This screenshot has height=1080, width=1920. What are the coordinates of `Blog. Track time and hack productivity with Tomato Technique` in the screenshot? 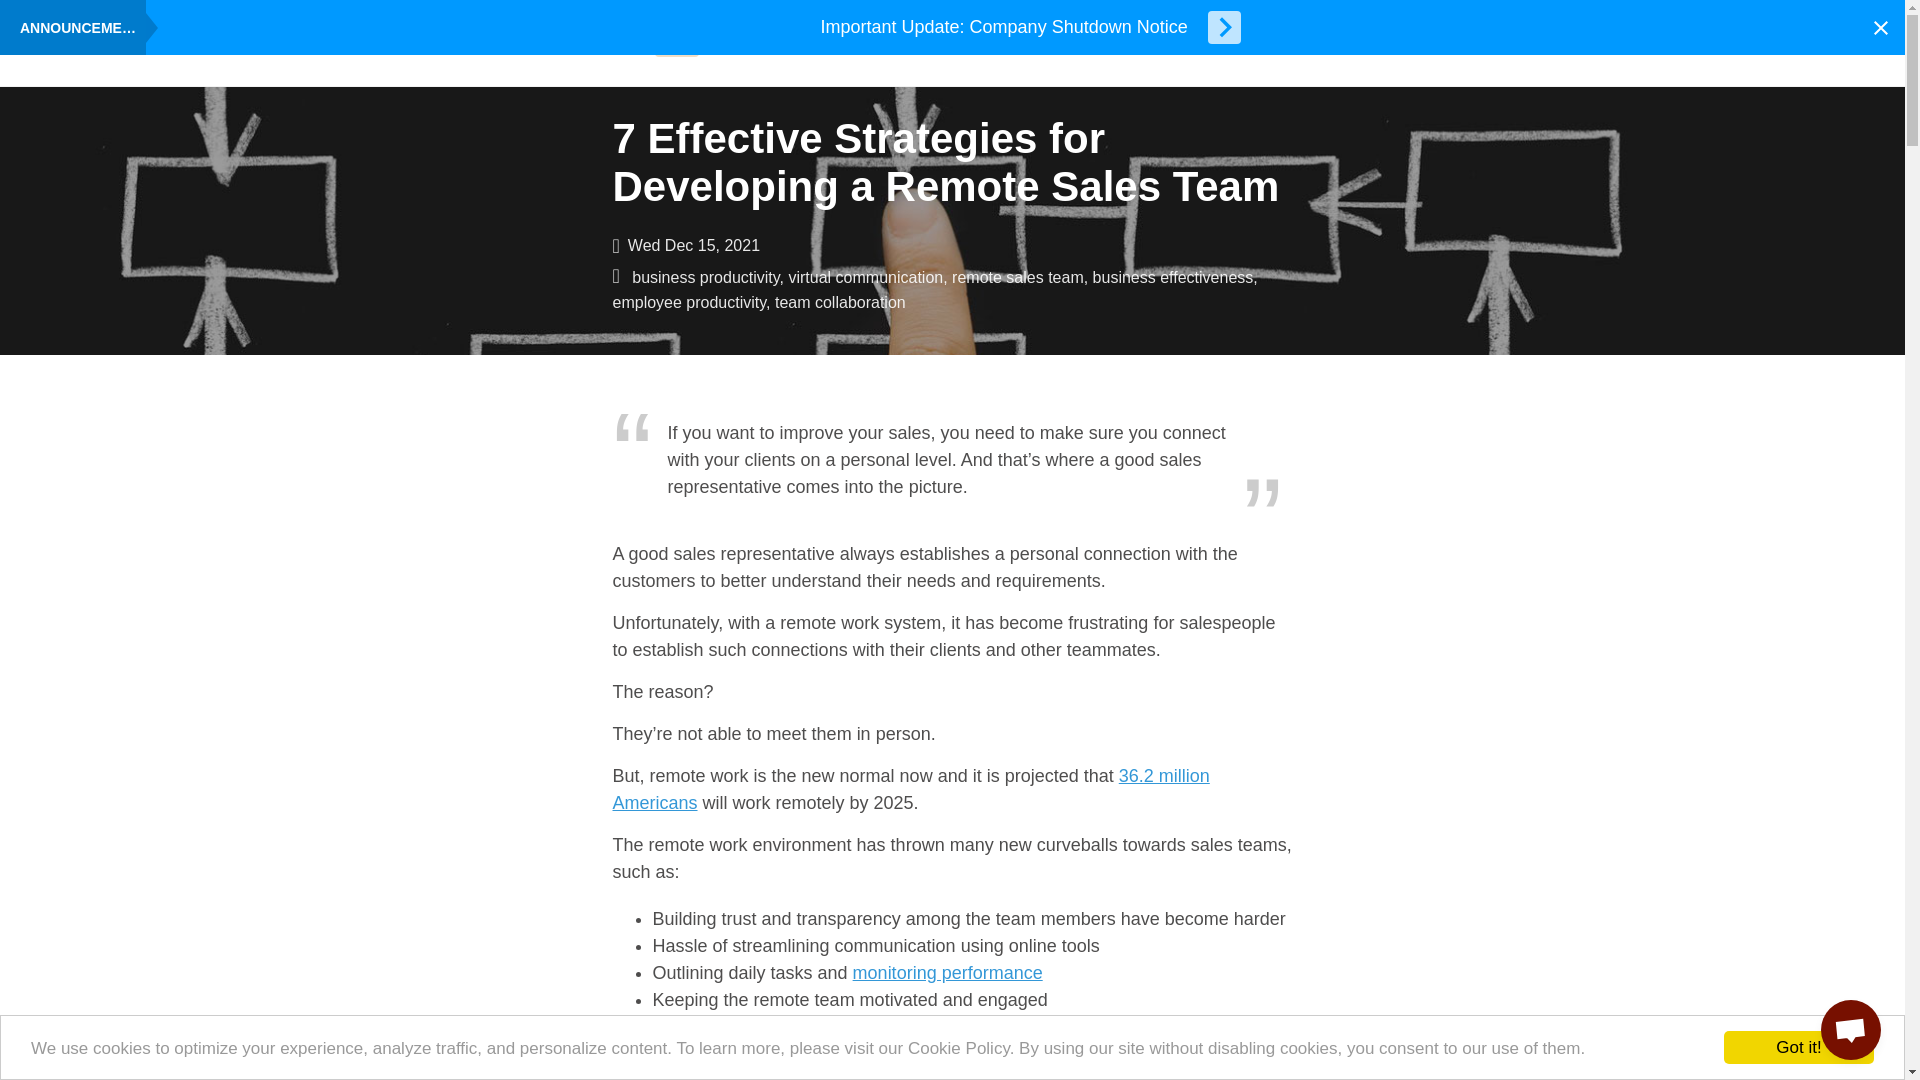 It's located at (676, 45).